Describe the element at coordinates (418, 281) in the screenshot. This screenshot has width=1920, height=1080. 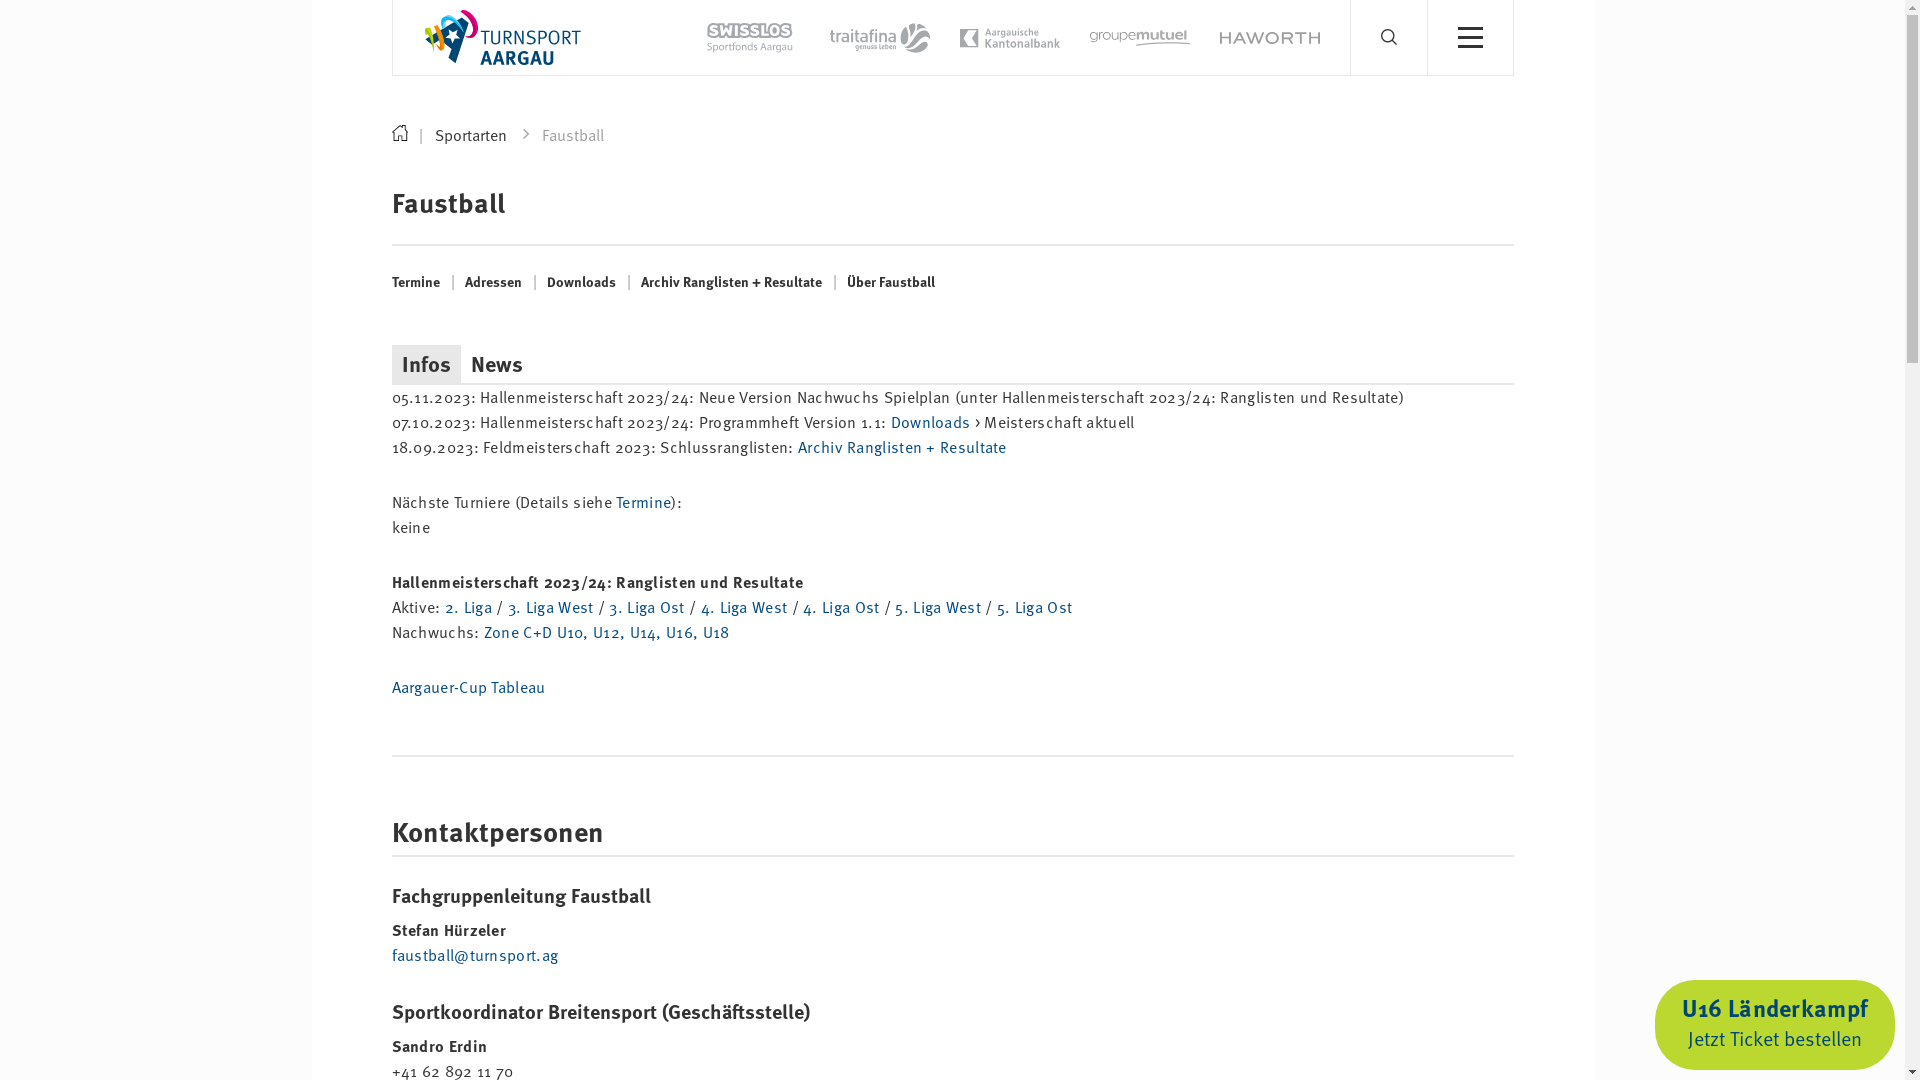
I see `Termine` at that location.